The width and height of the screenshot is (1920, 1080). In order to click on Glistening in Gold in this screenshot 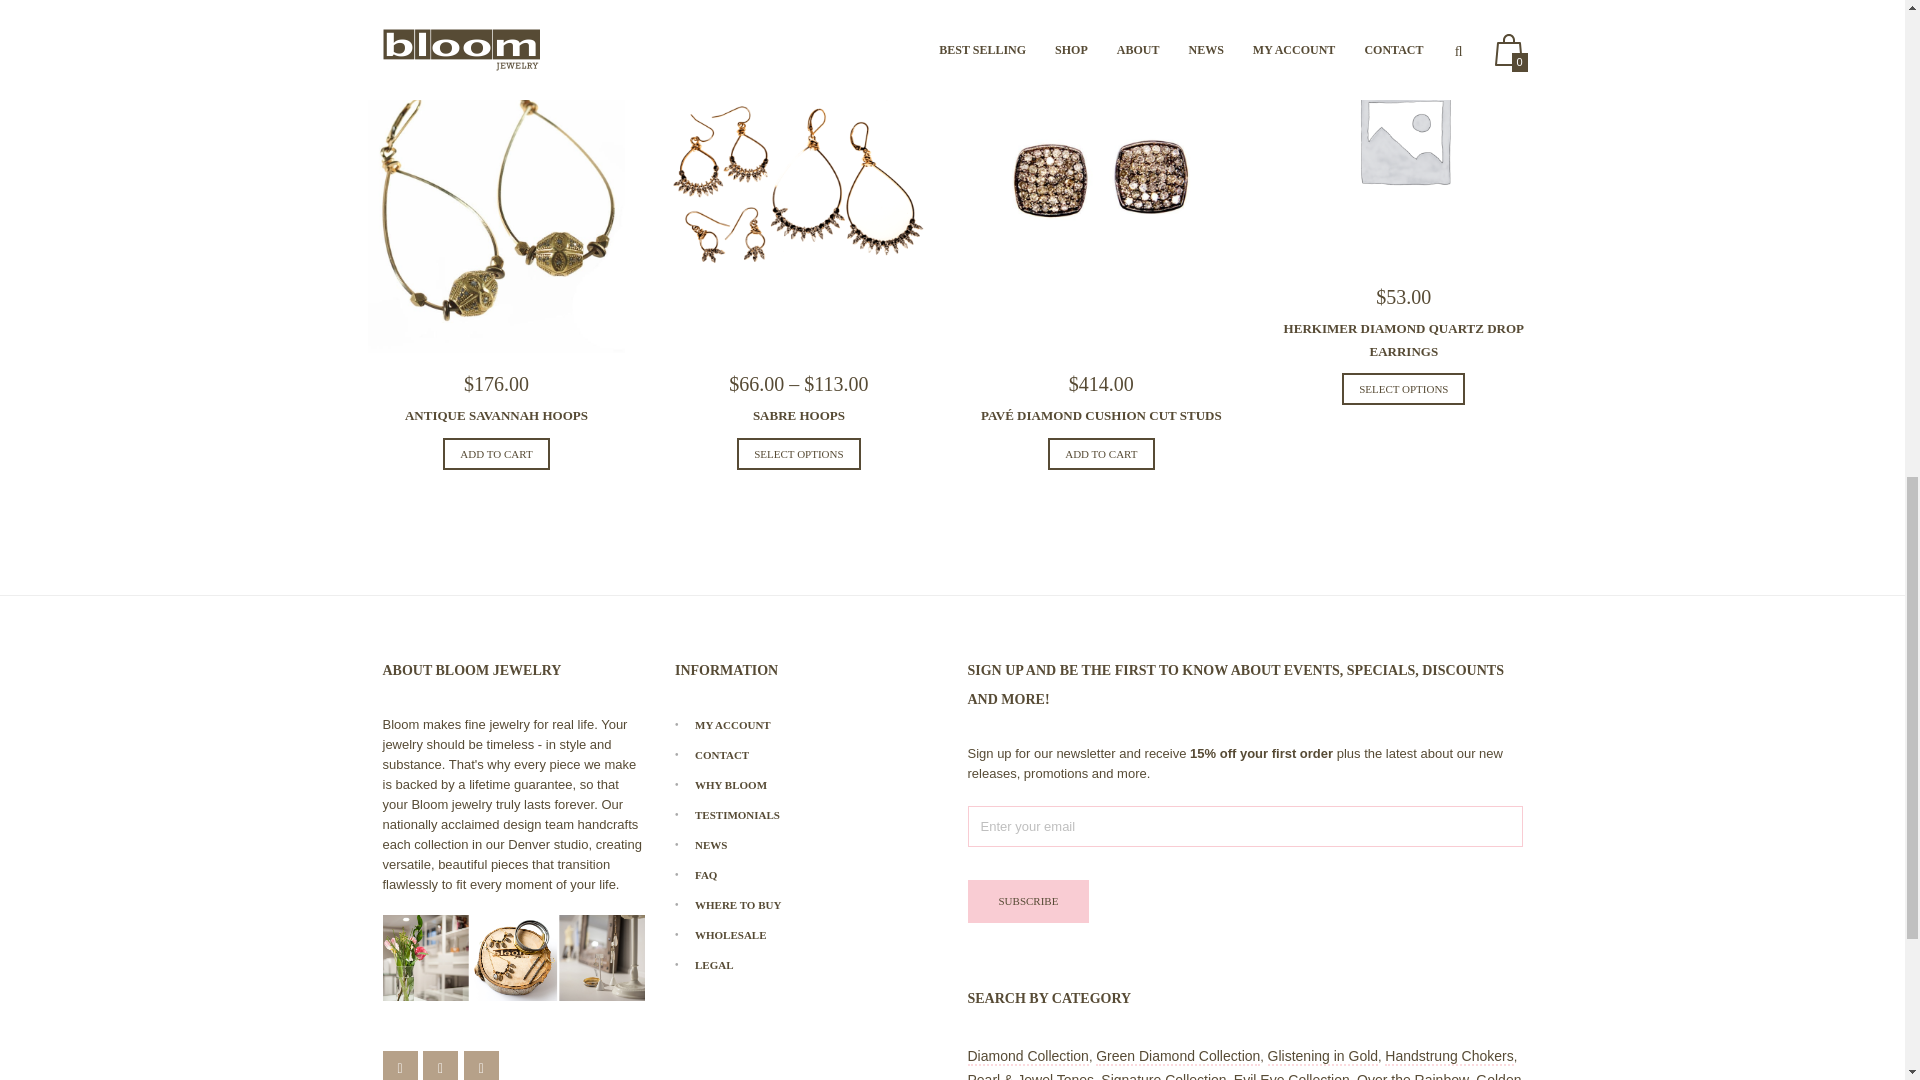, I will do `click(1322, 1056)`.